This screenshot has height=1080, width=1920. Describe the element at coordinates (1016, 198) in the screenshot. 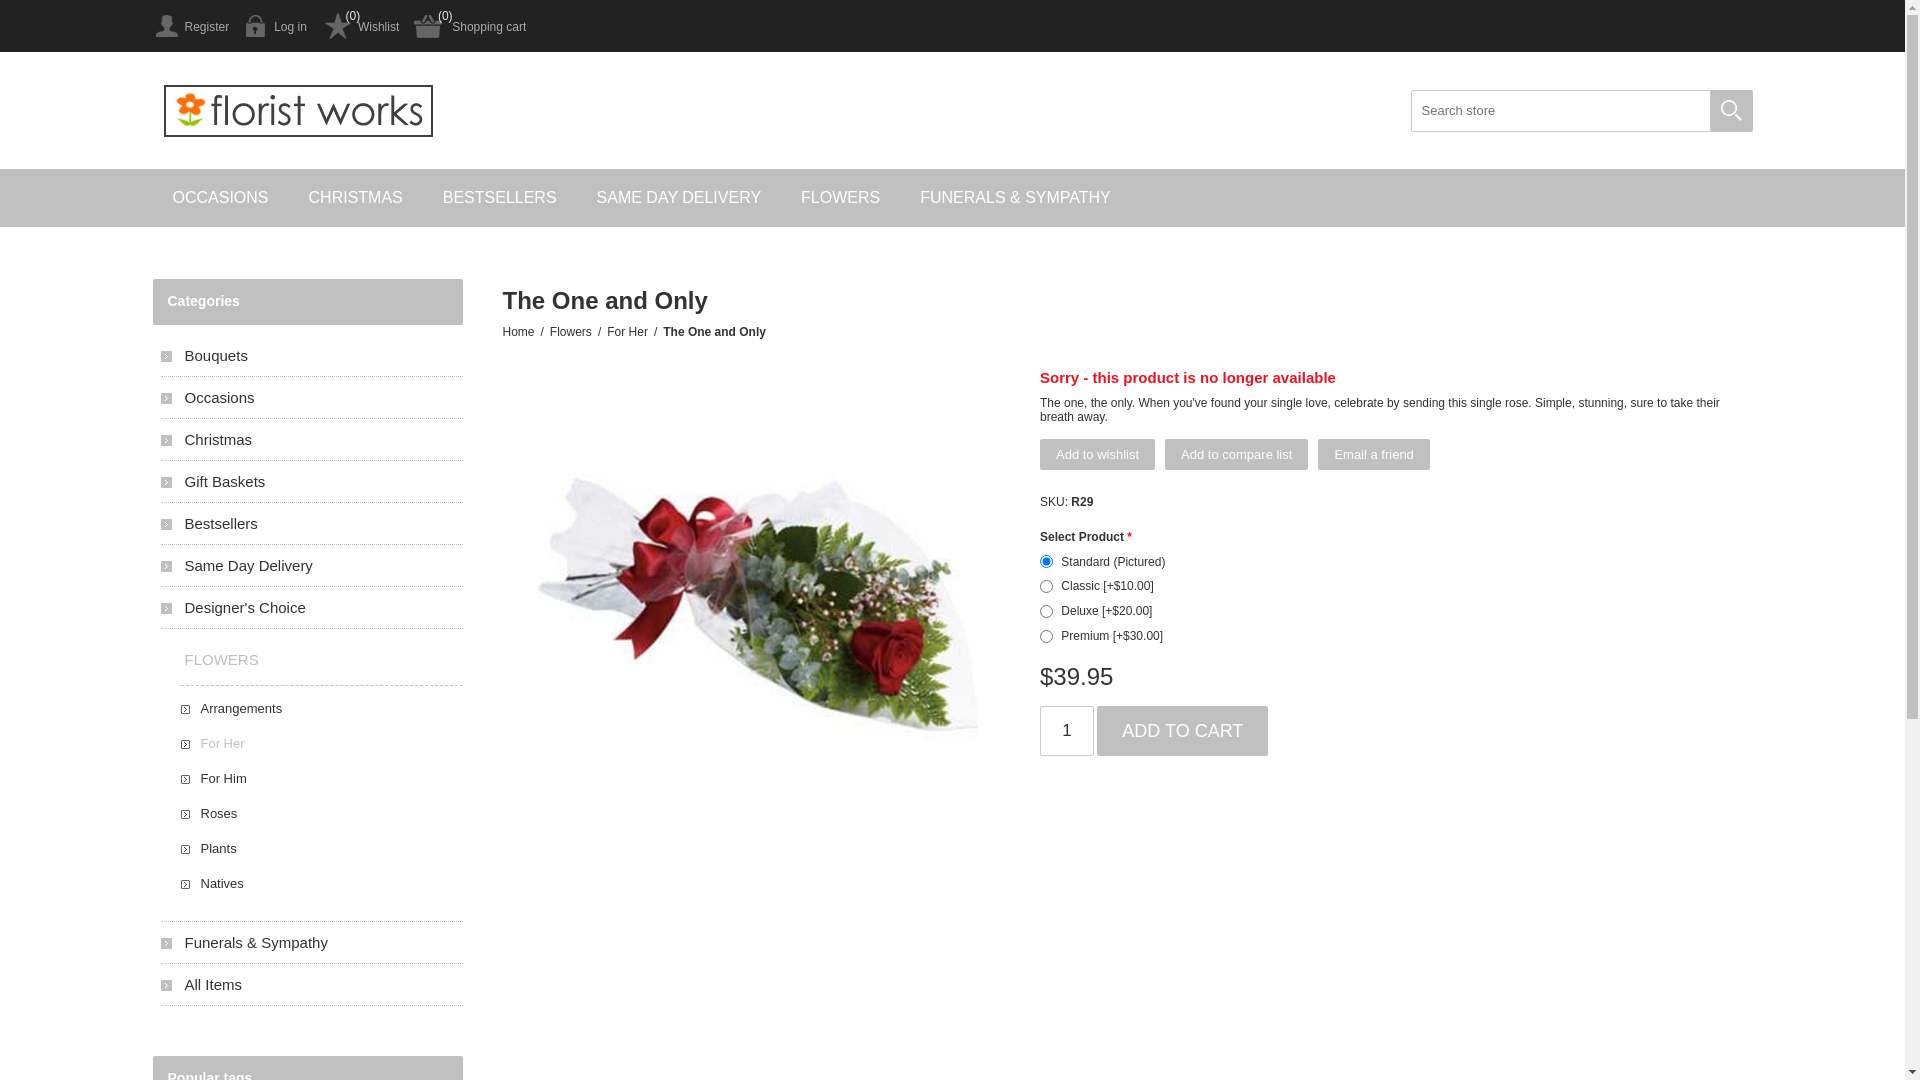

I see `FUNERALS & SYMPATHY` at that location.